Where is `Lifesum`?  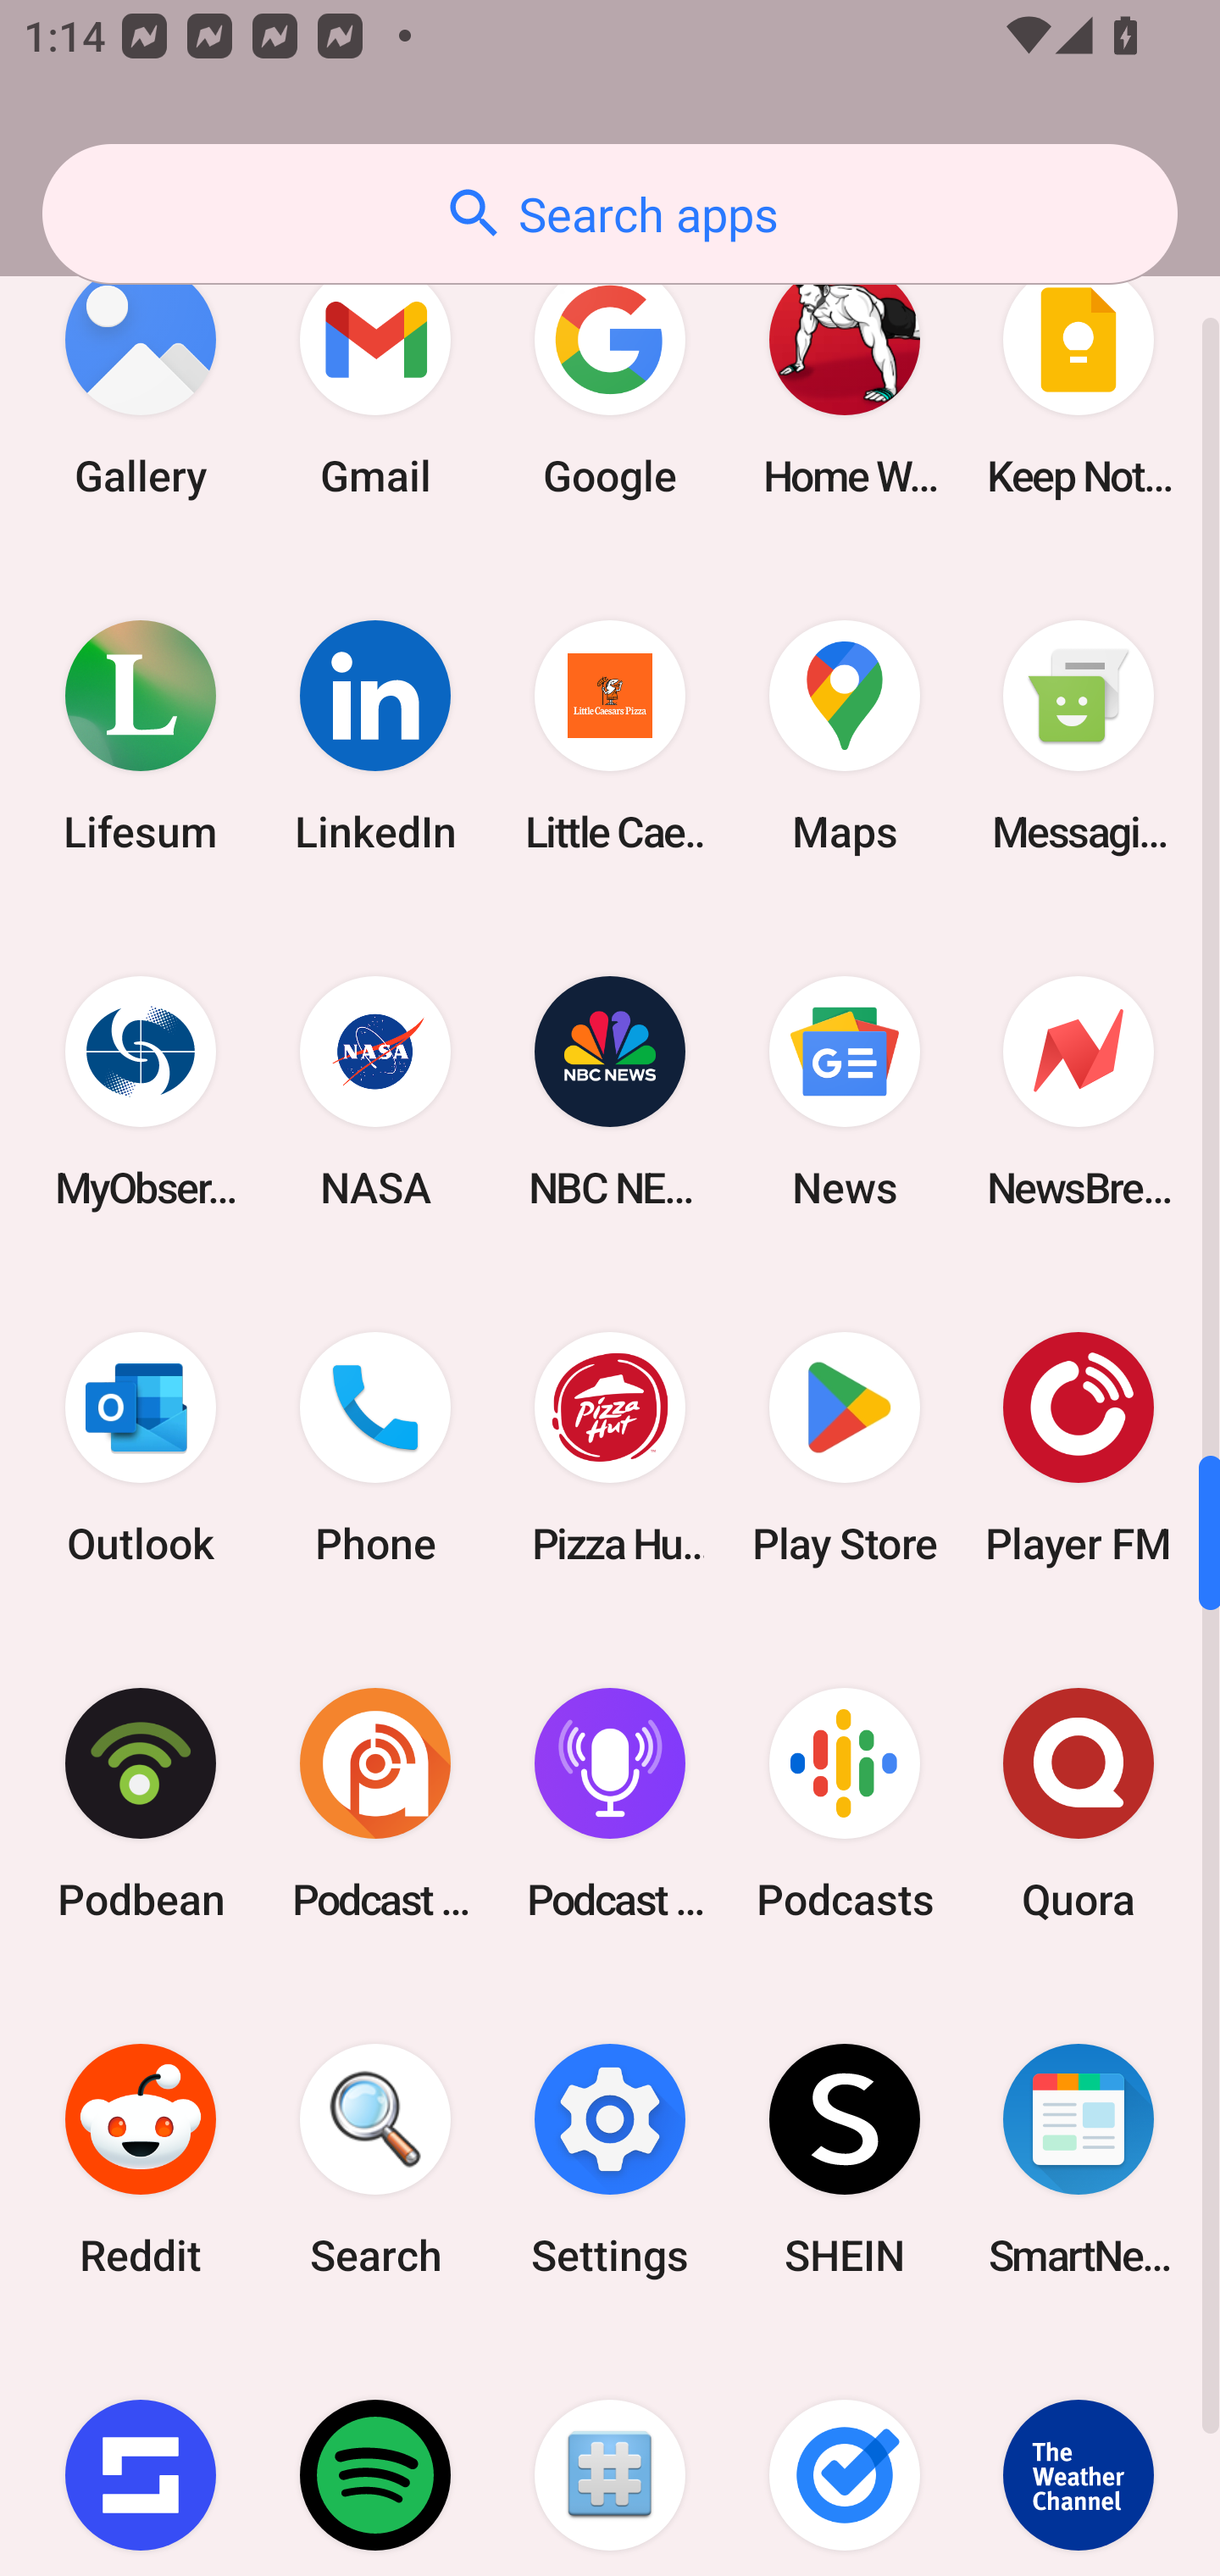 Lifesum is located at coordinates (141, 736).